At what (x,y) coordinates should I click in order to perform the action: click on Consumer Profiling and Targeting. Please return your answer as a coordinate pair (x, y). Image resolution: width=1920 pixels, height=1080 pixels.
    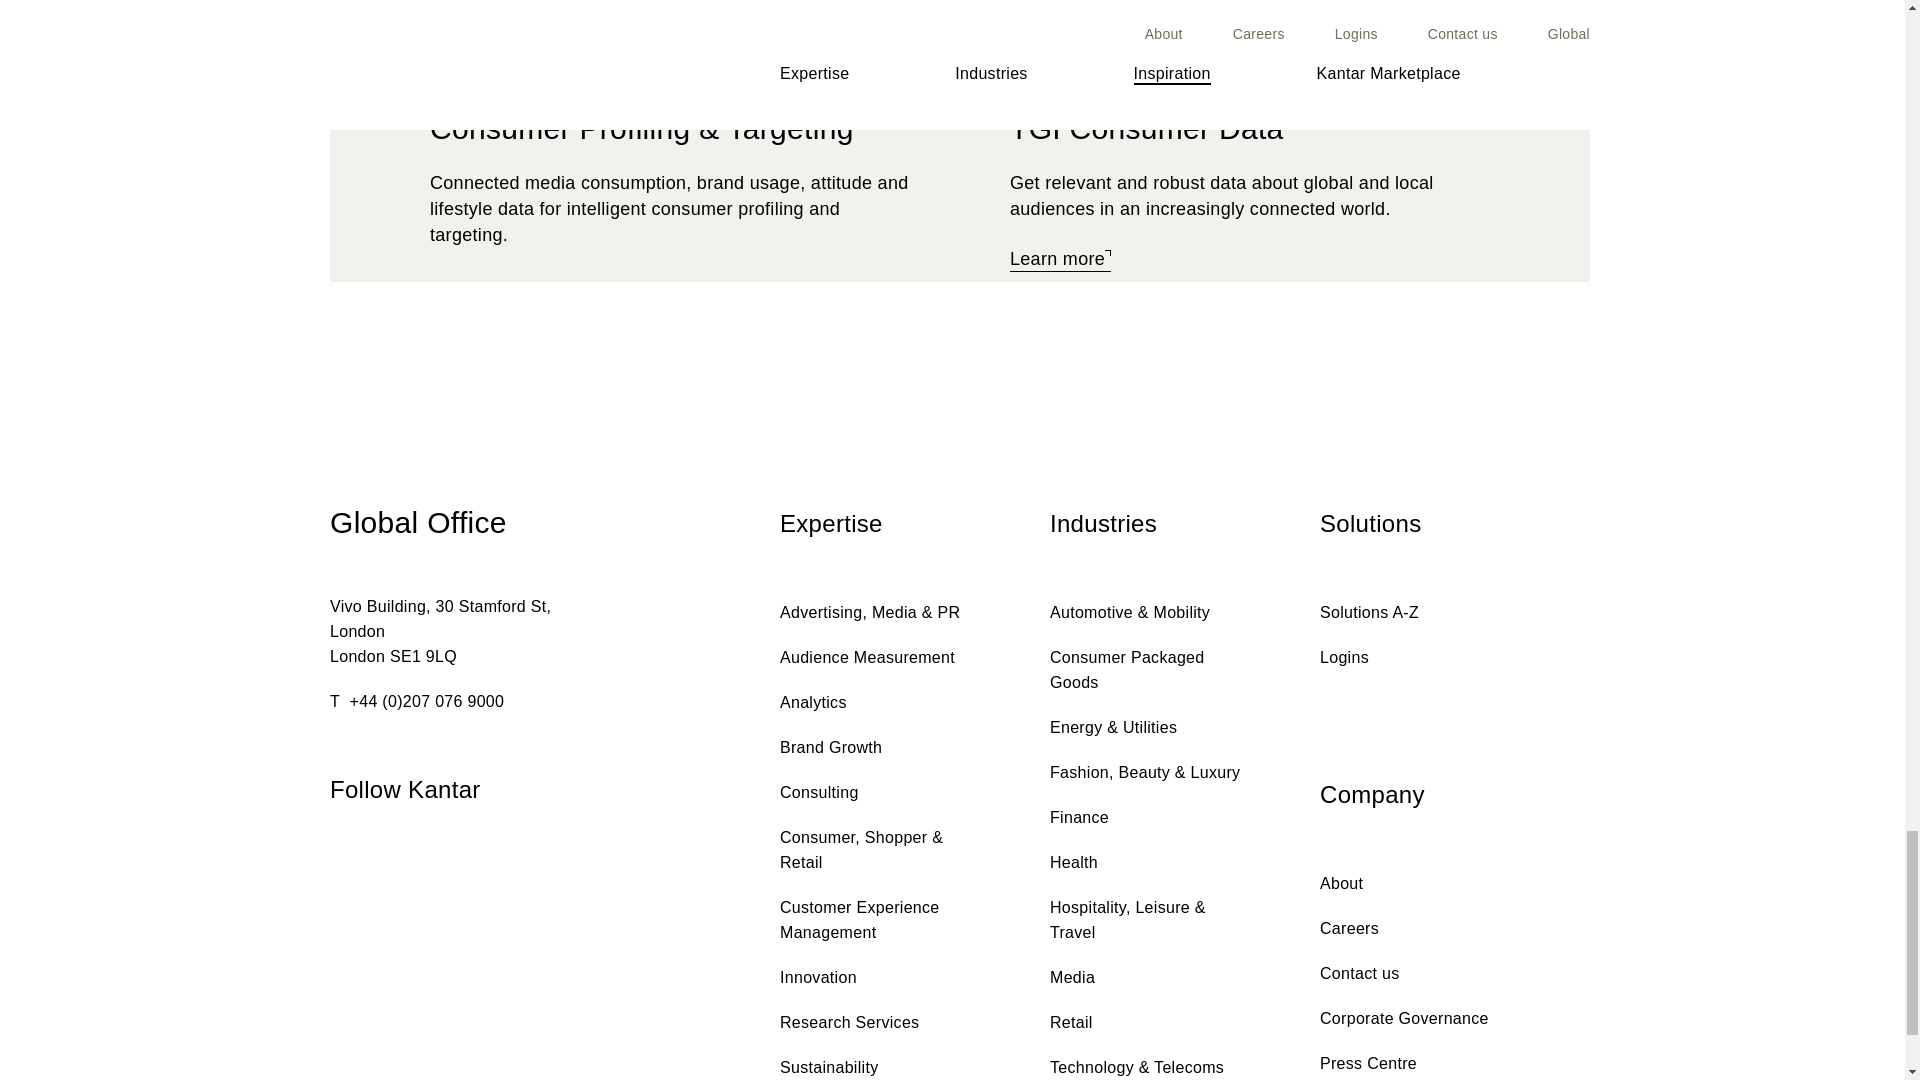
    Looking at the image, I should click on (645, 130).